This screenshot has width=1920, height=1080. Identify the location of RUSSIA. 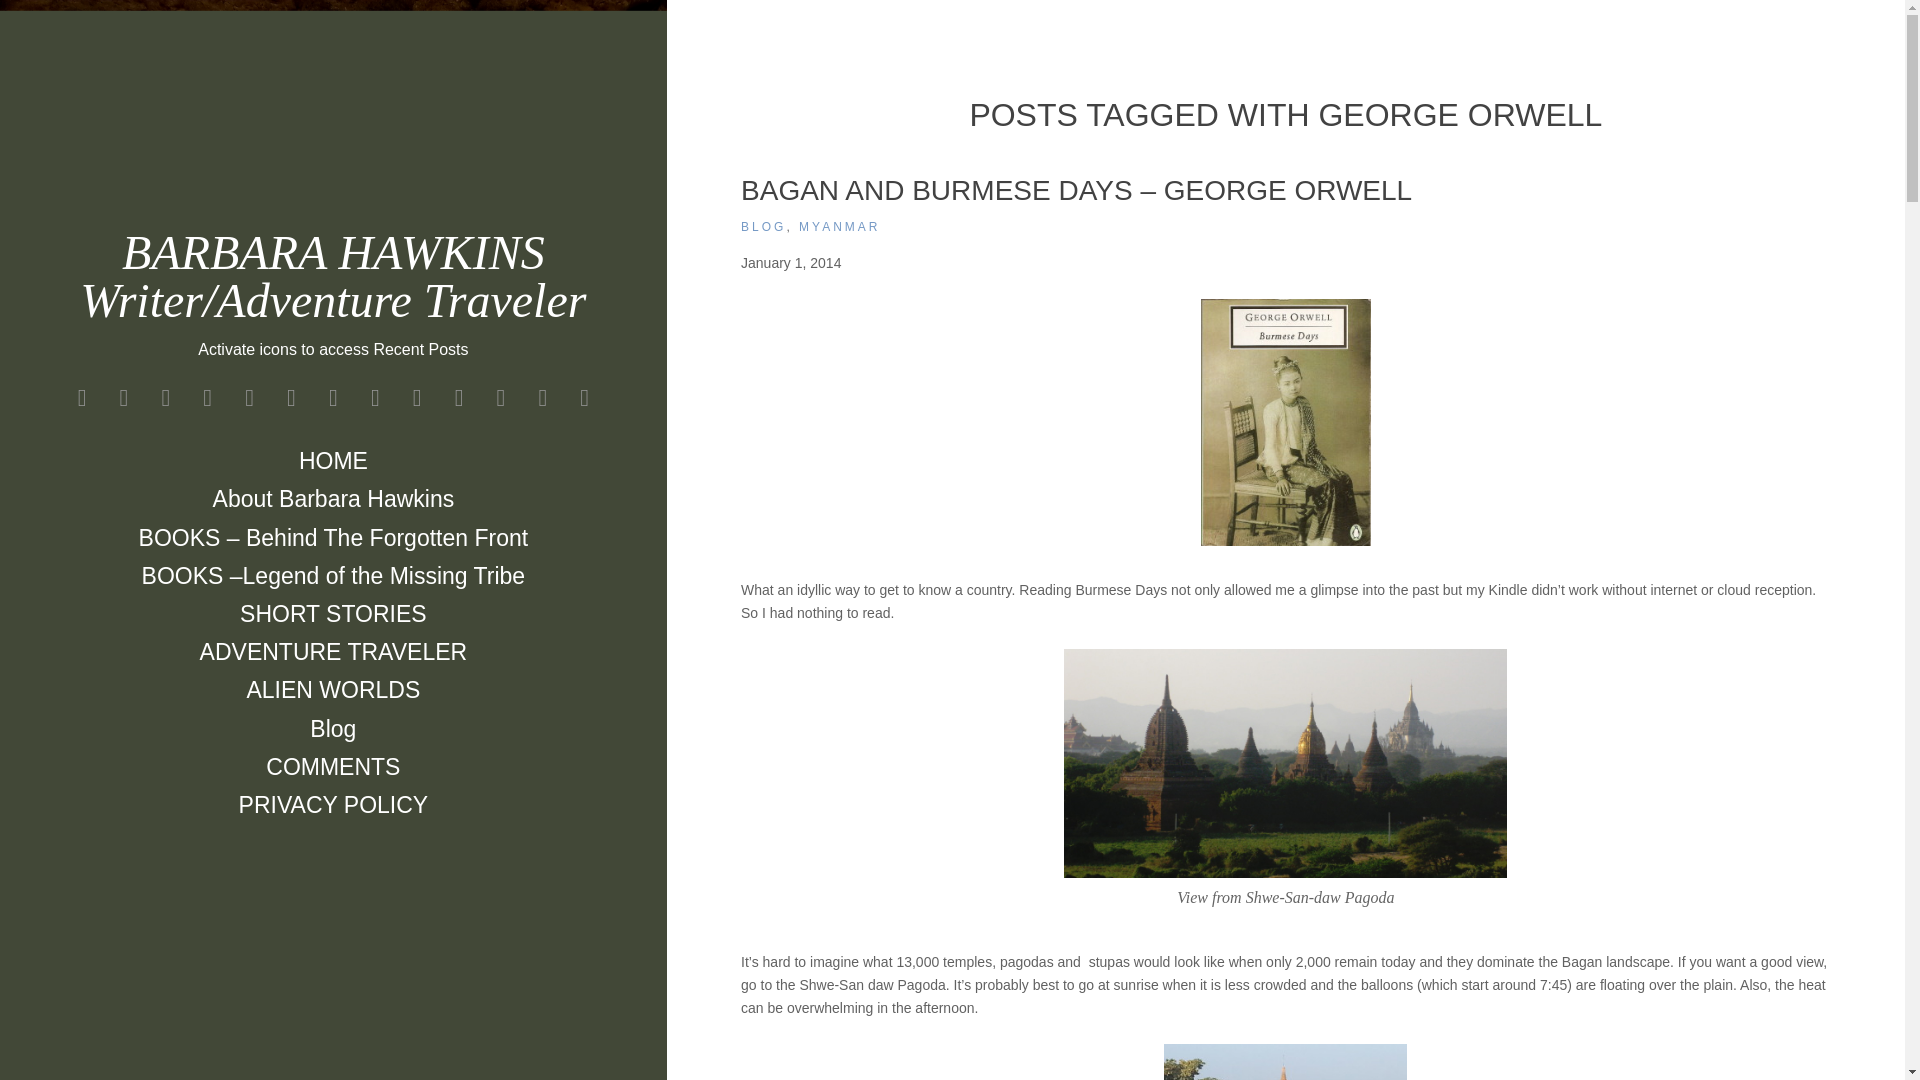
(208, 398).